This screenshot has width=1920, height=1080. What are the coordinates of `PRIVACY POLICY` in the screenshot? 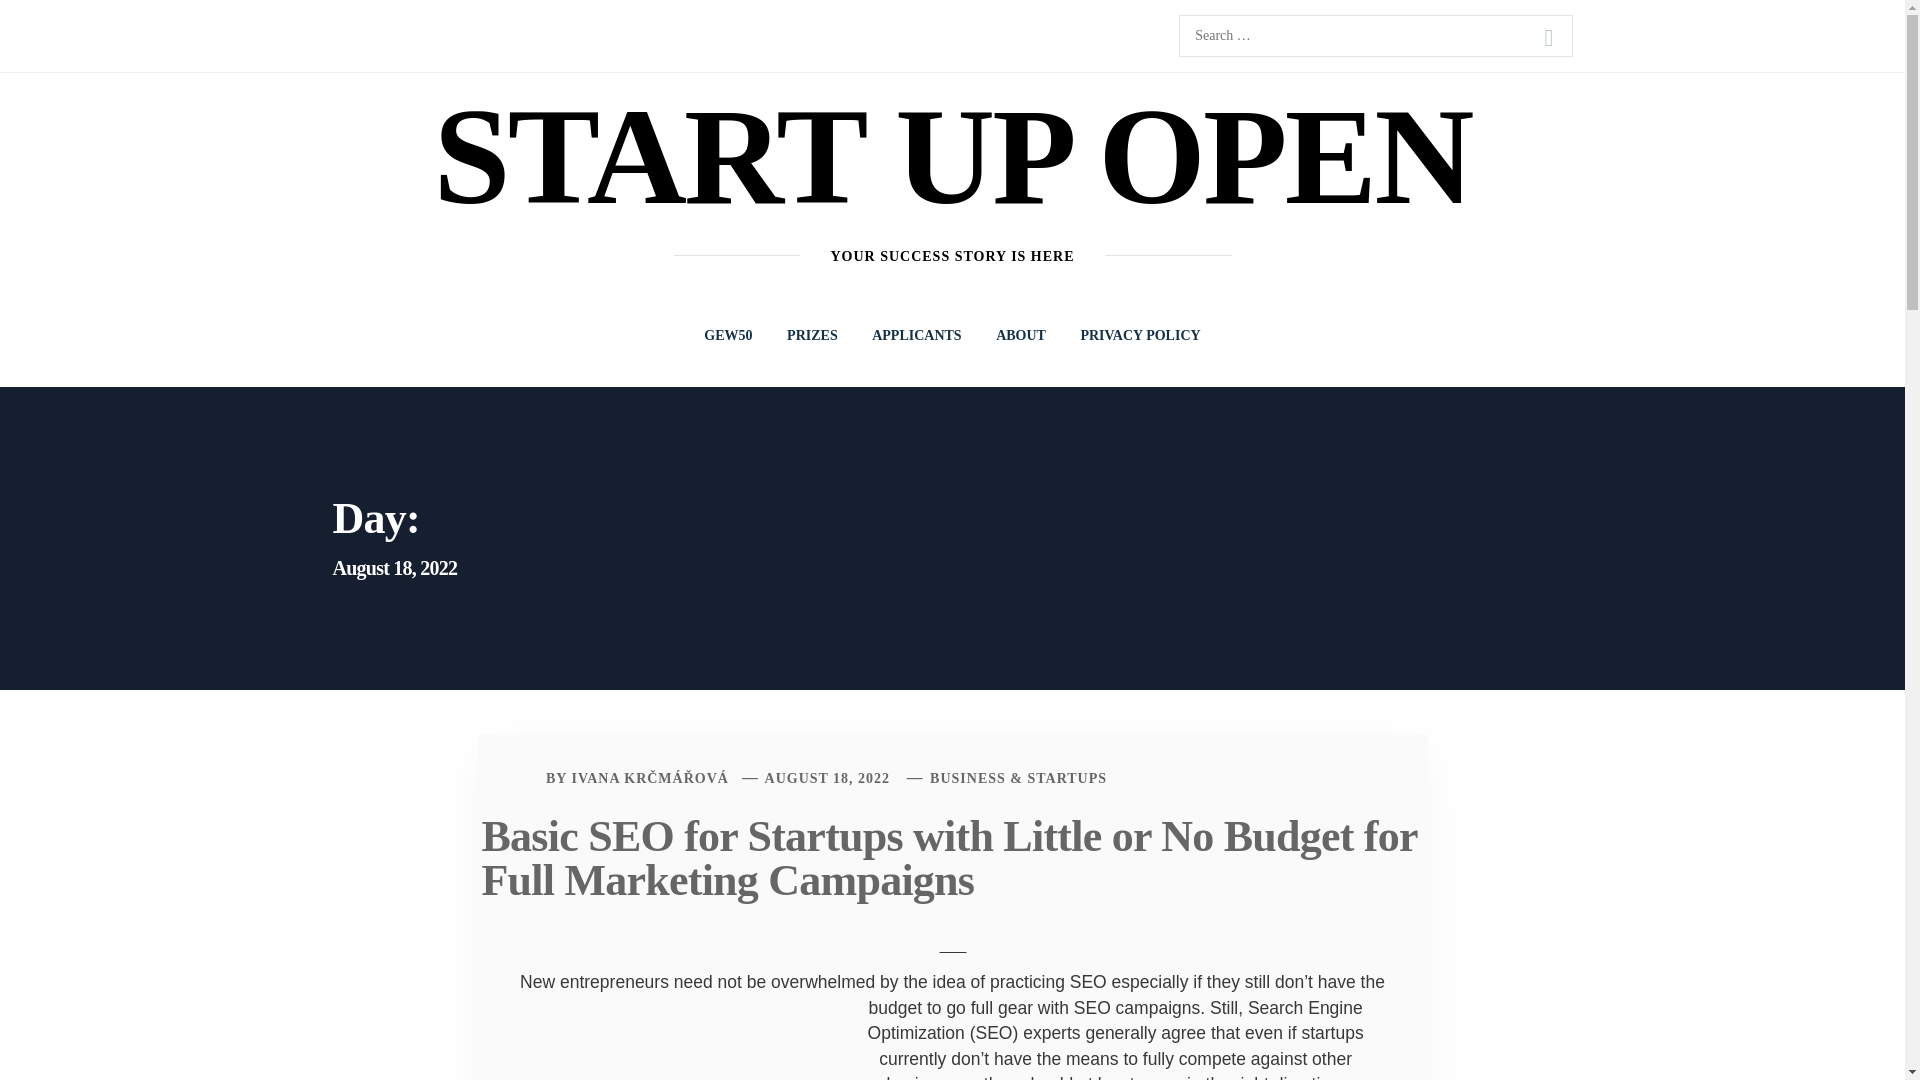 It's located at (1140, 336).